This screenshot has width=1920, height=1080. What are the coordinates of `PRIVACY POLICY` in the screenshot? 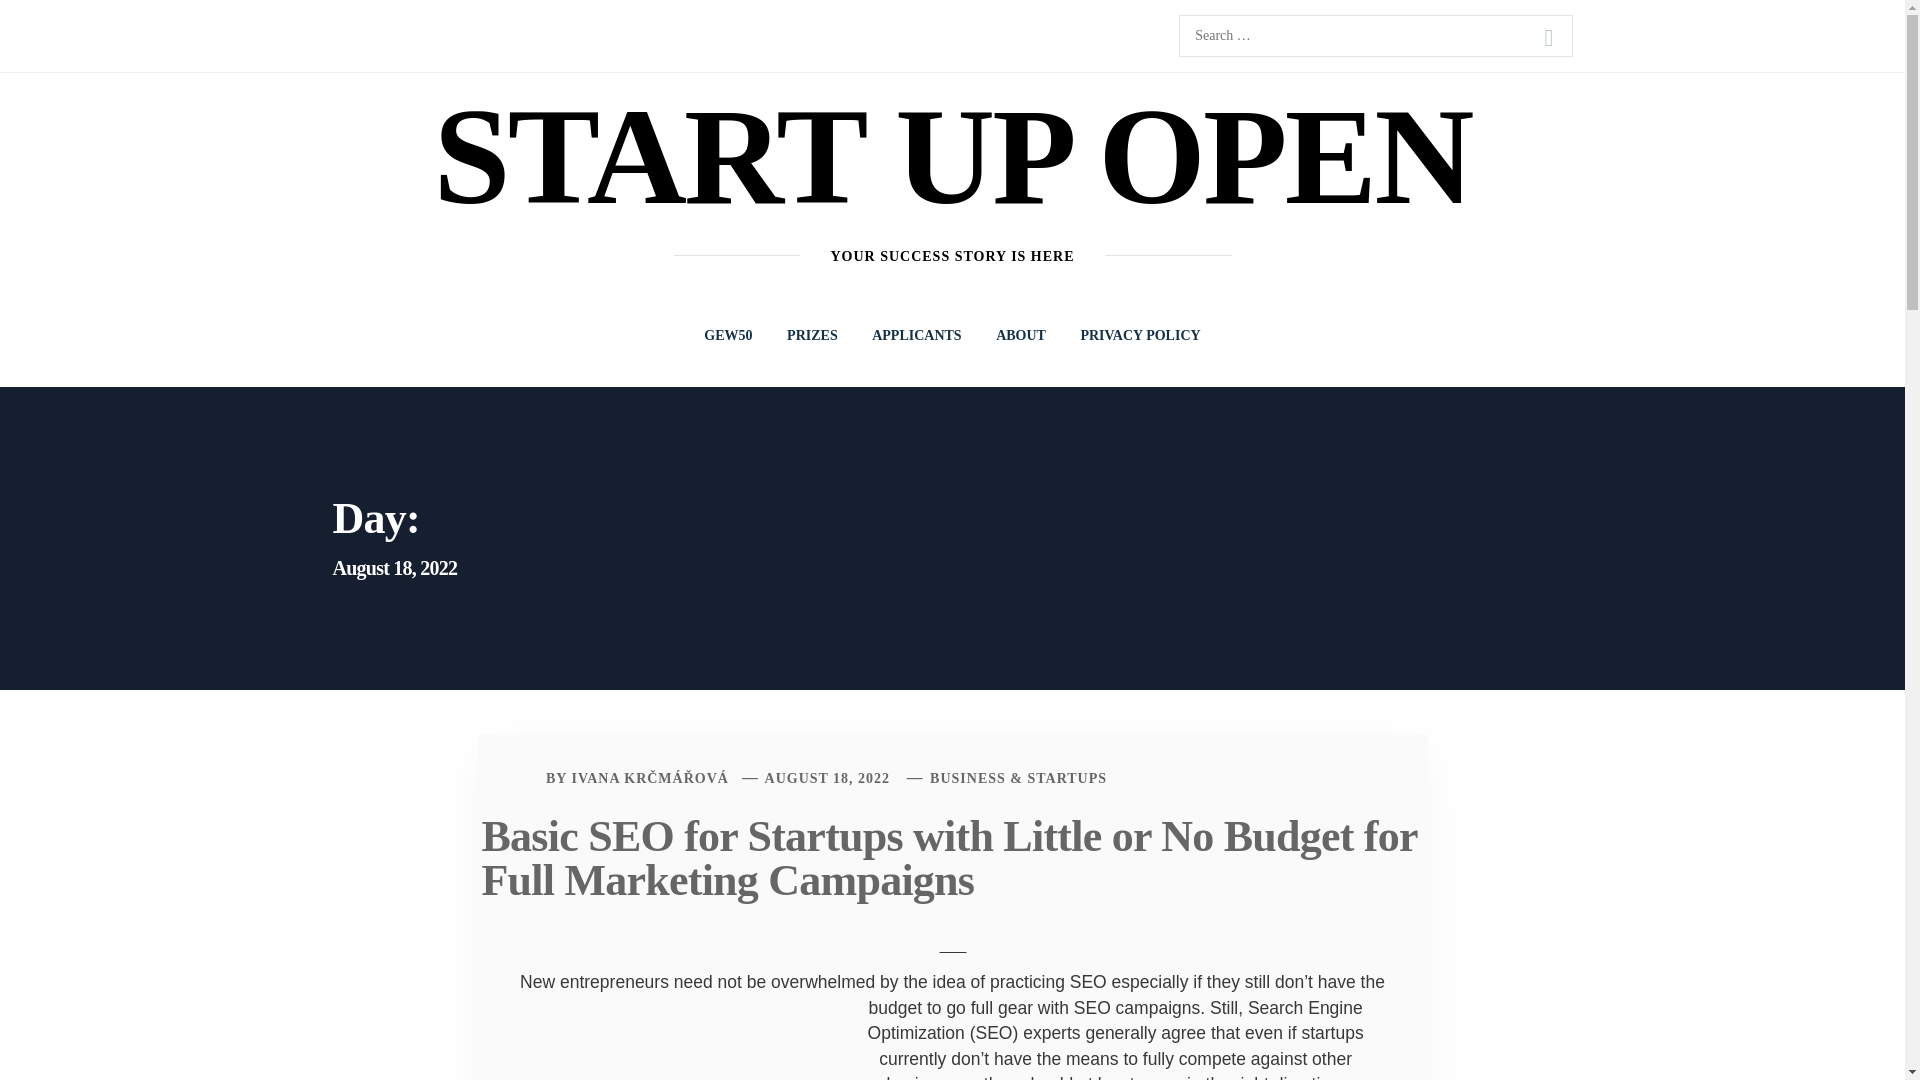 It's located at (1140, 336).